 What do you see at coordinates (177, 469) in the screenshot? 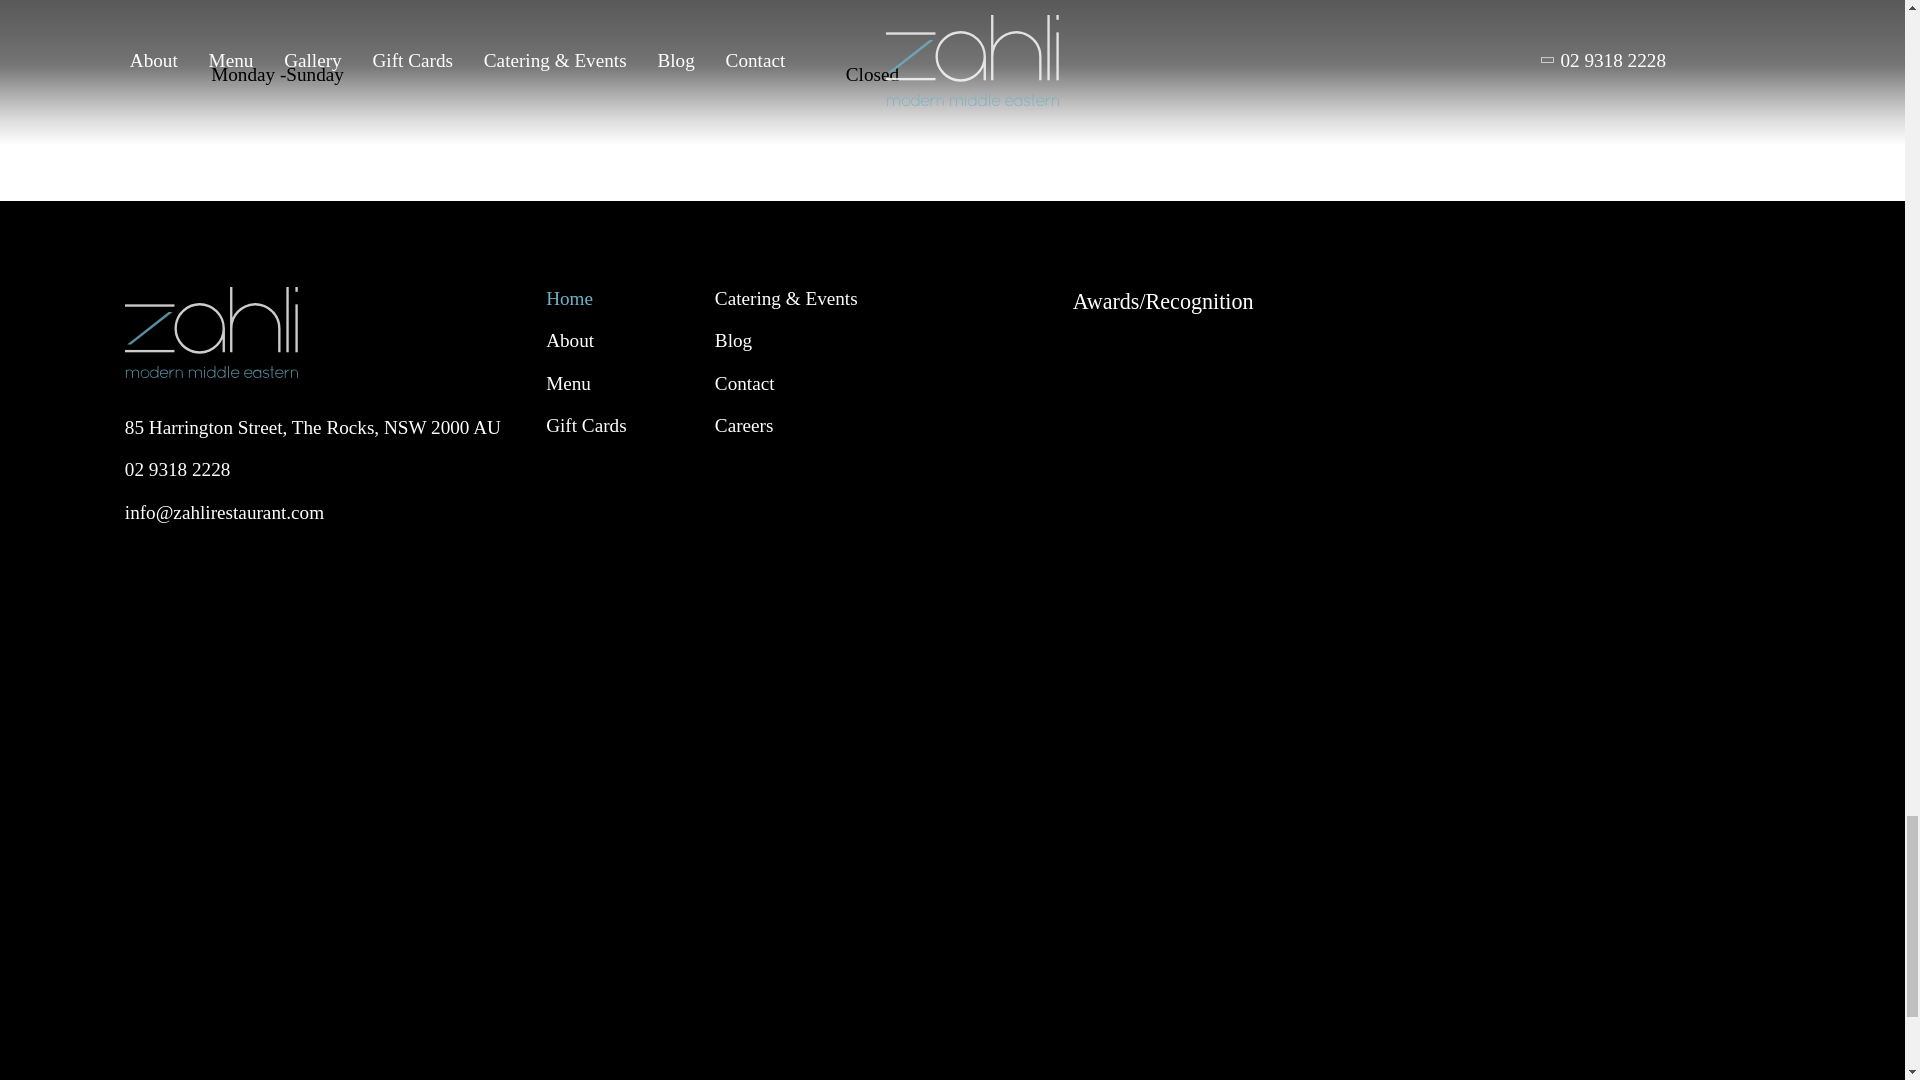
I see `02 9318 2228` at bounding box center [177, 469].